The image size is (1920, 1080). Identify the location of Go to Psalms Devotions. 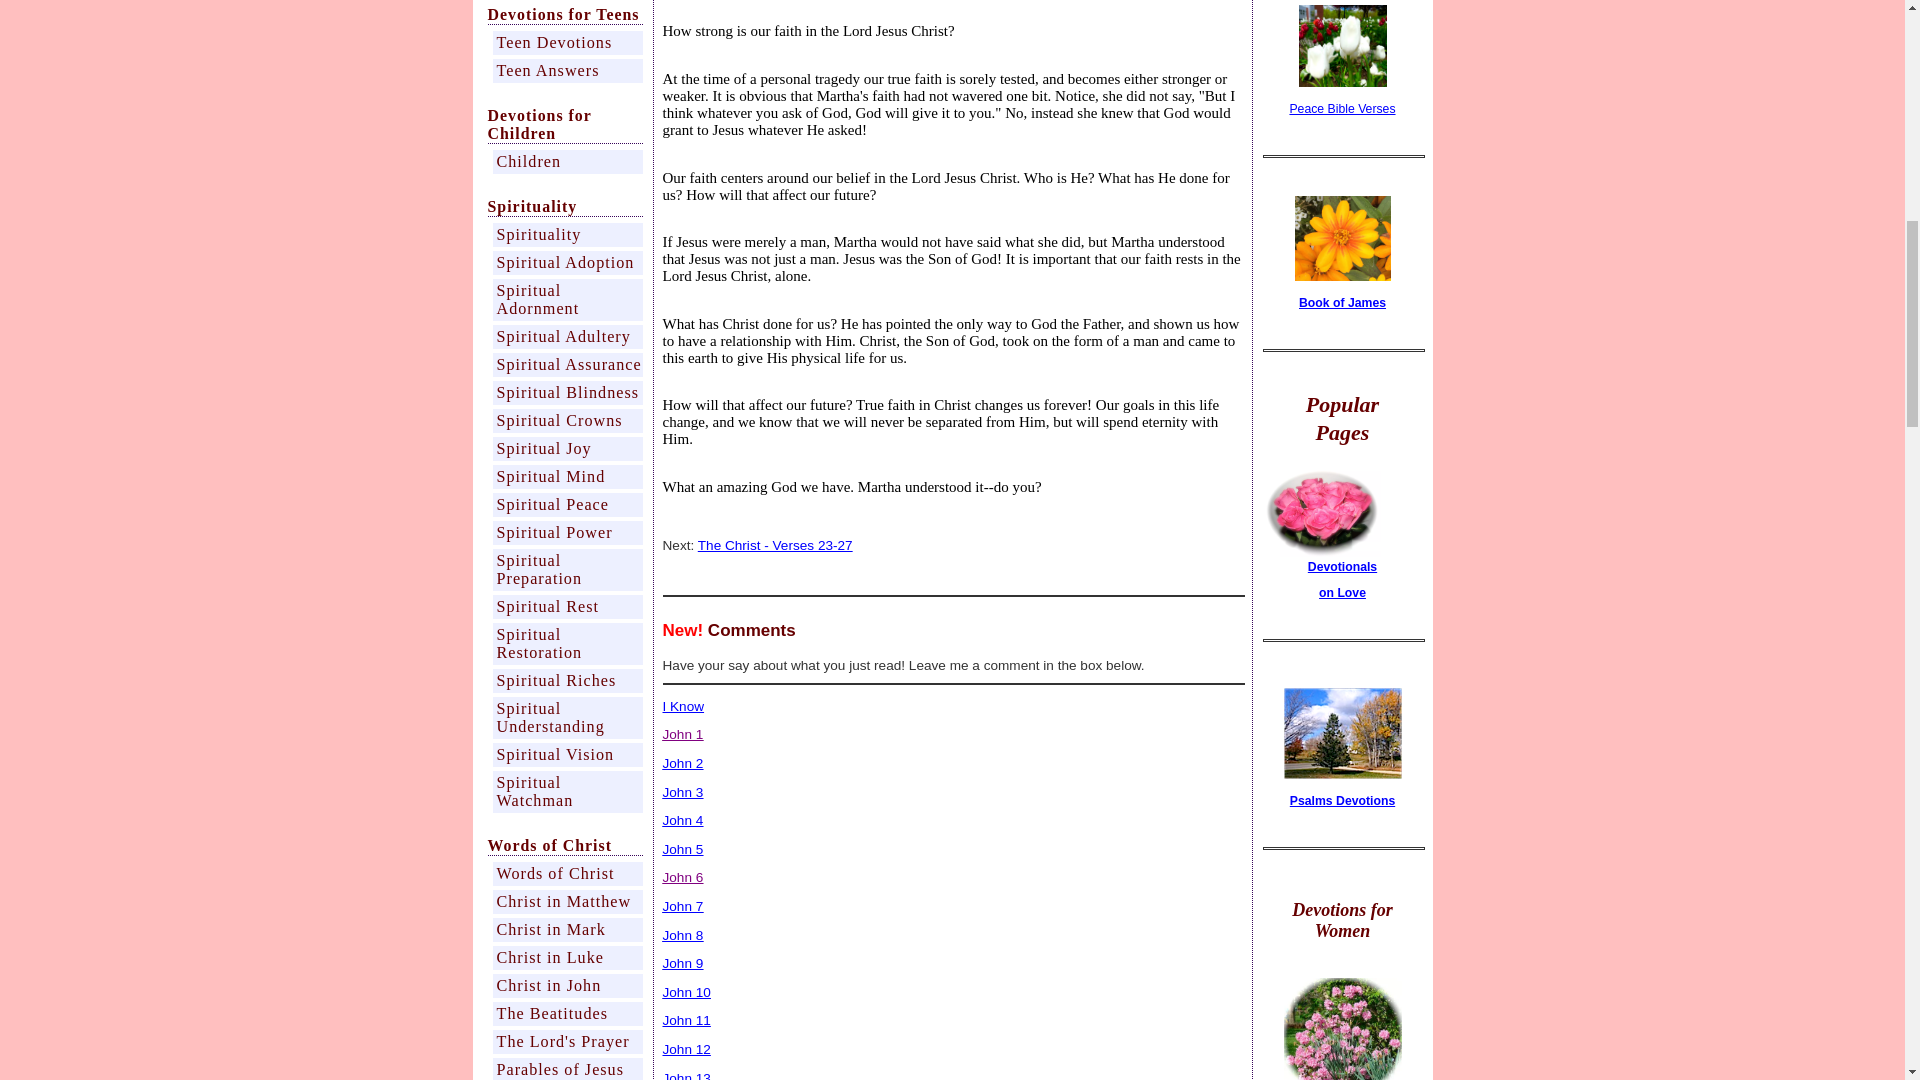
(1342, 774).